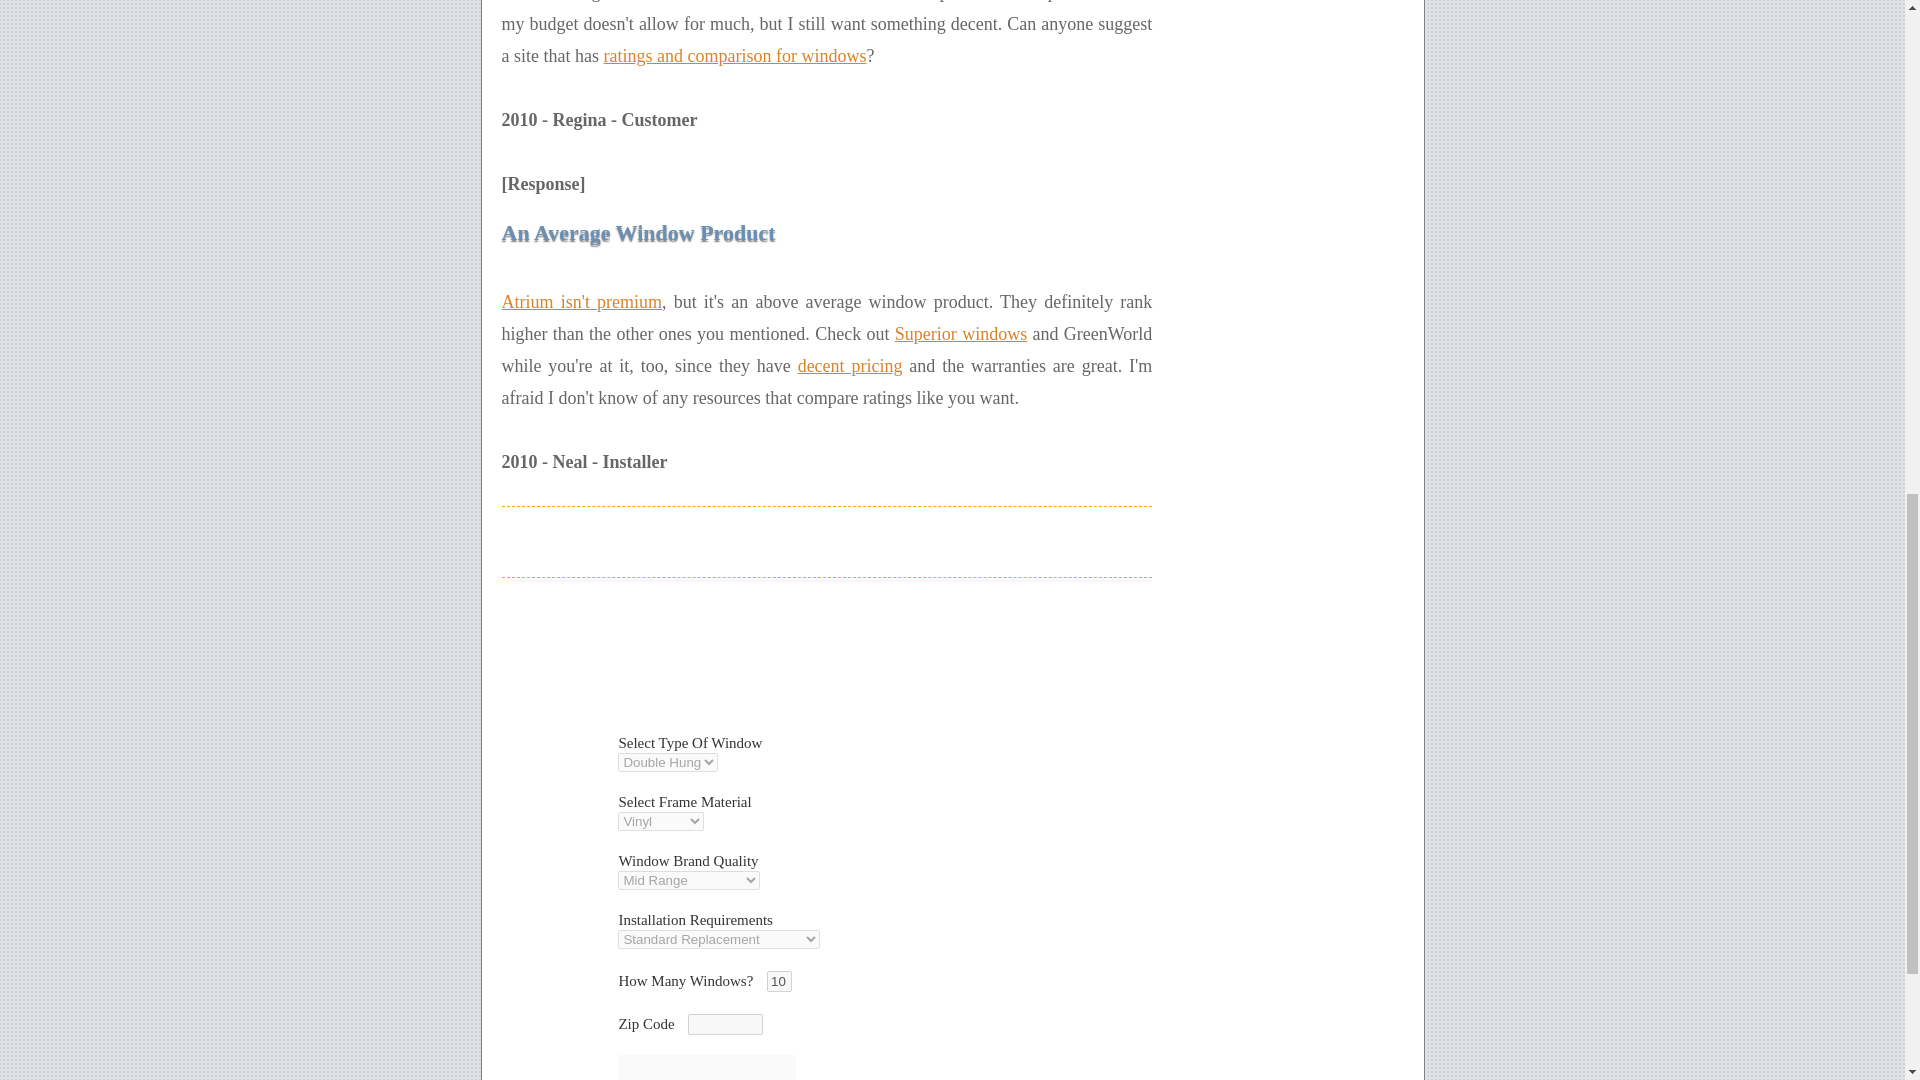  What do you see at coordinates (850, 366) in the screenshot?
I see `decent pricing` at bounding box center [850, 366].